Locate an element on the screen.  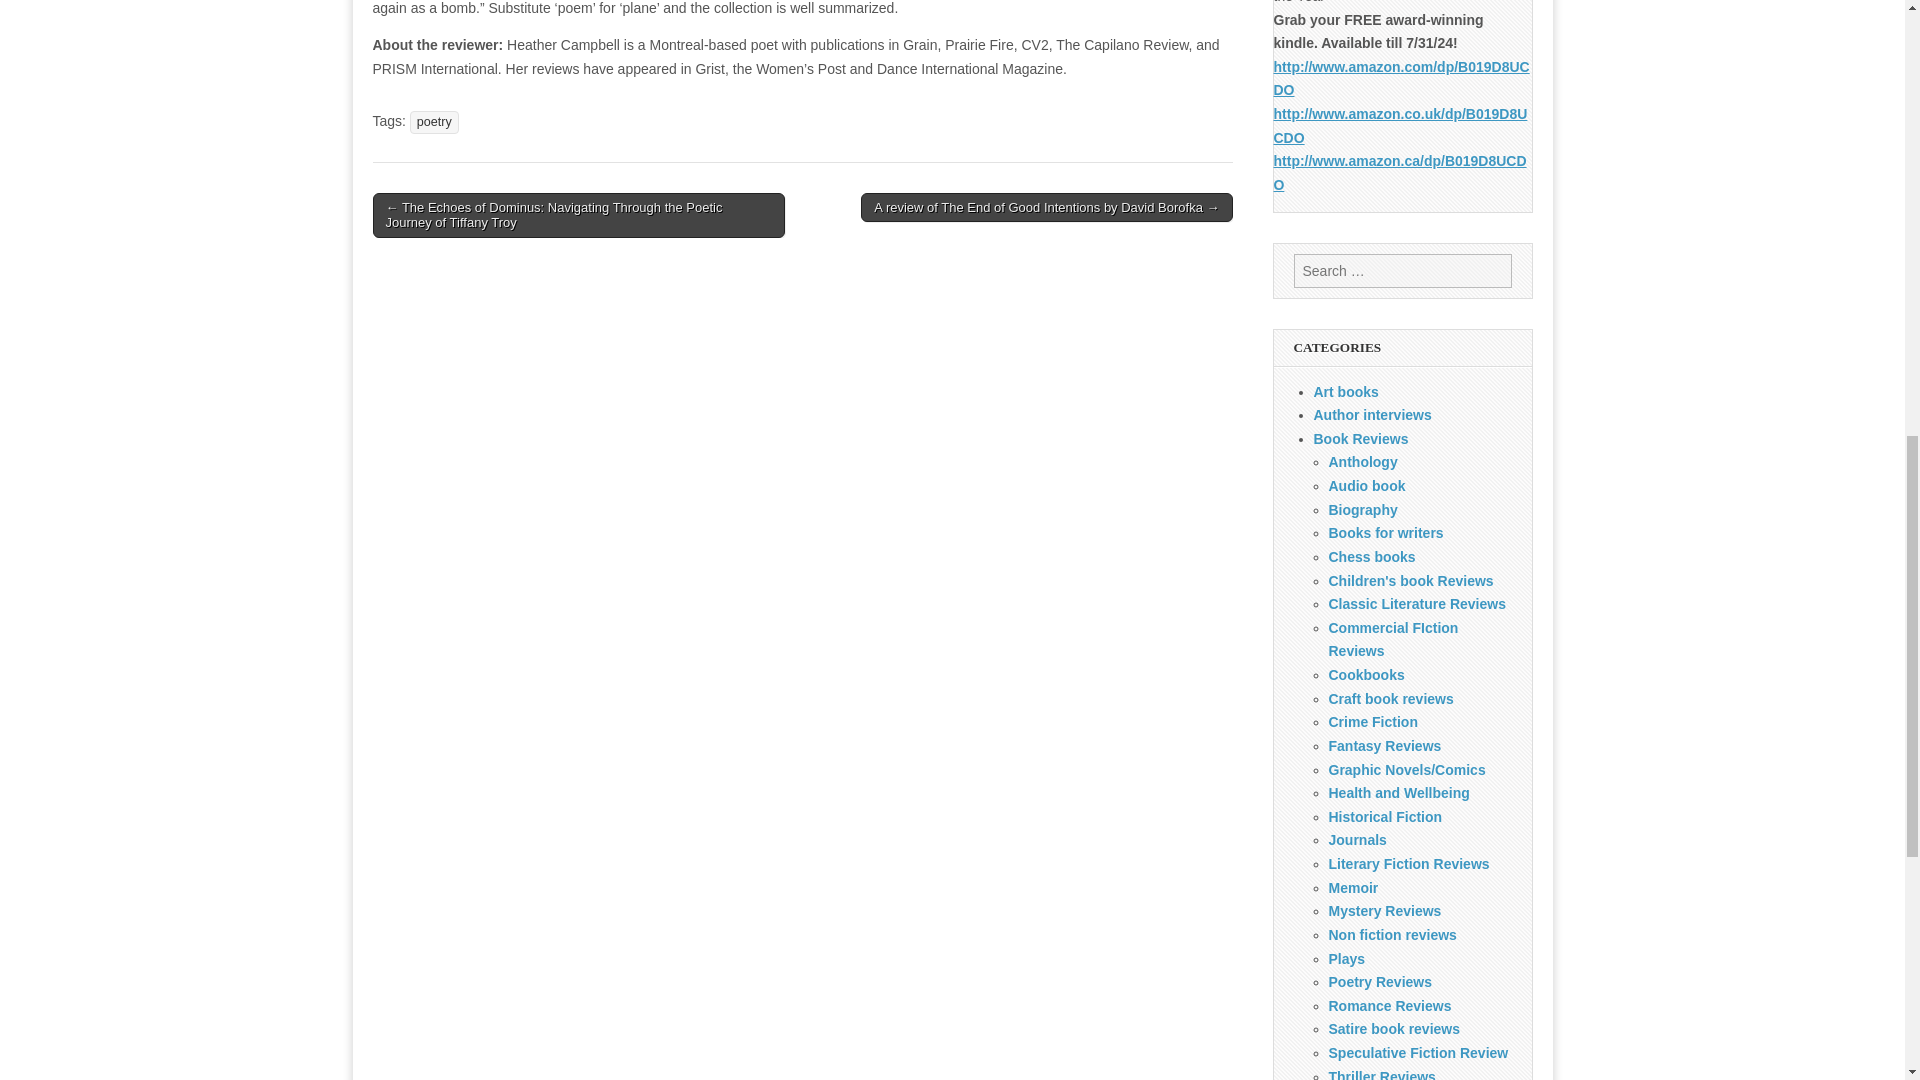
Books for writers is located at coordinates (1386, 532).